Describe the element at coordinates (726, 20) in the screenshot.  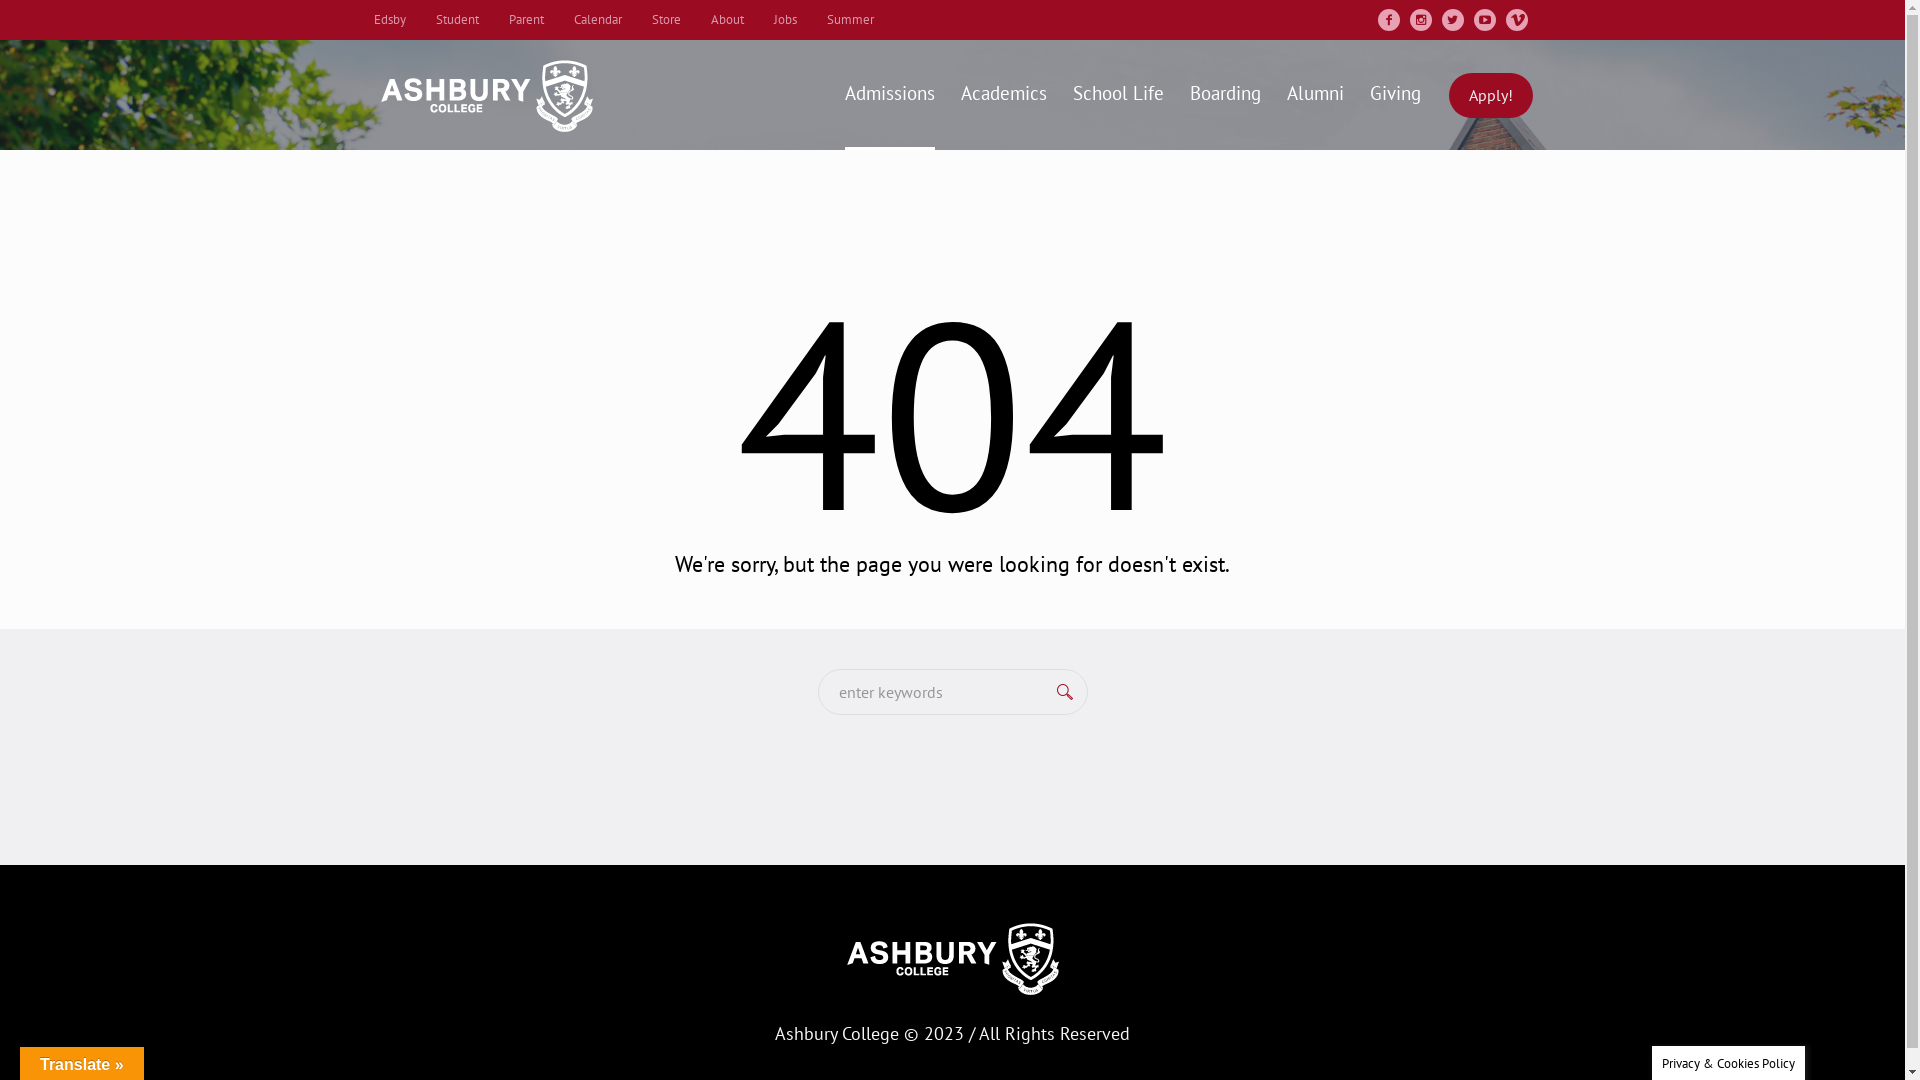
I see `About` at that location.